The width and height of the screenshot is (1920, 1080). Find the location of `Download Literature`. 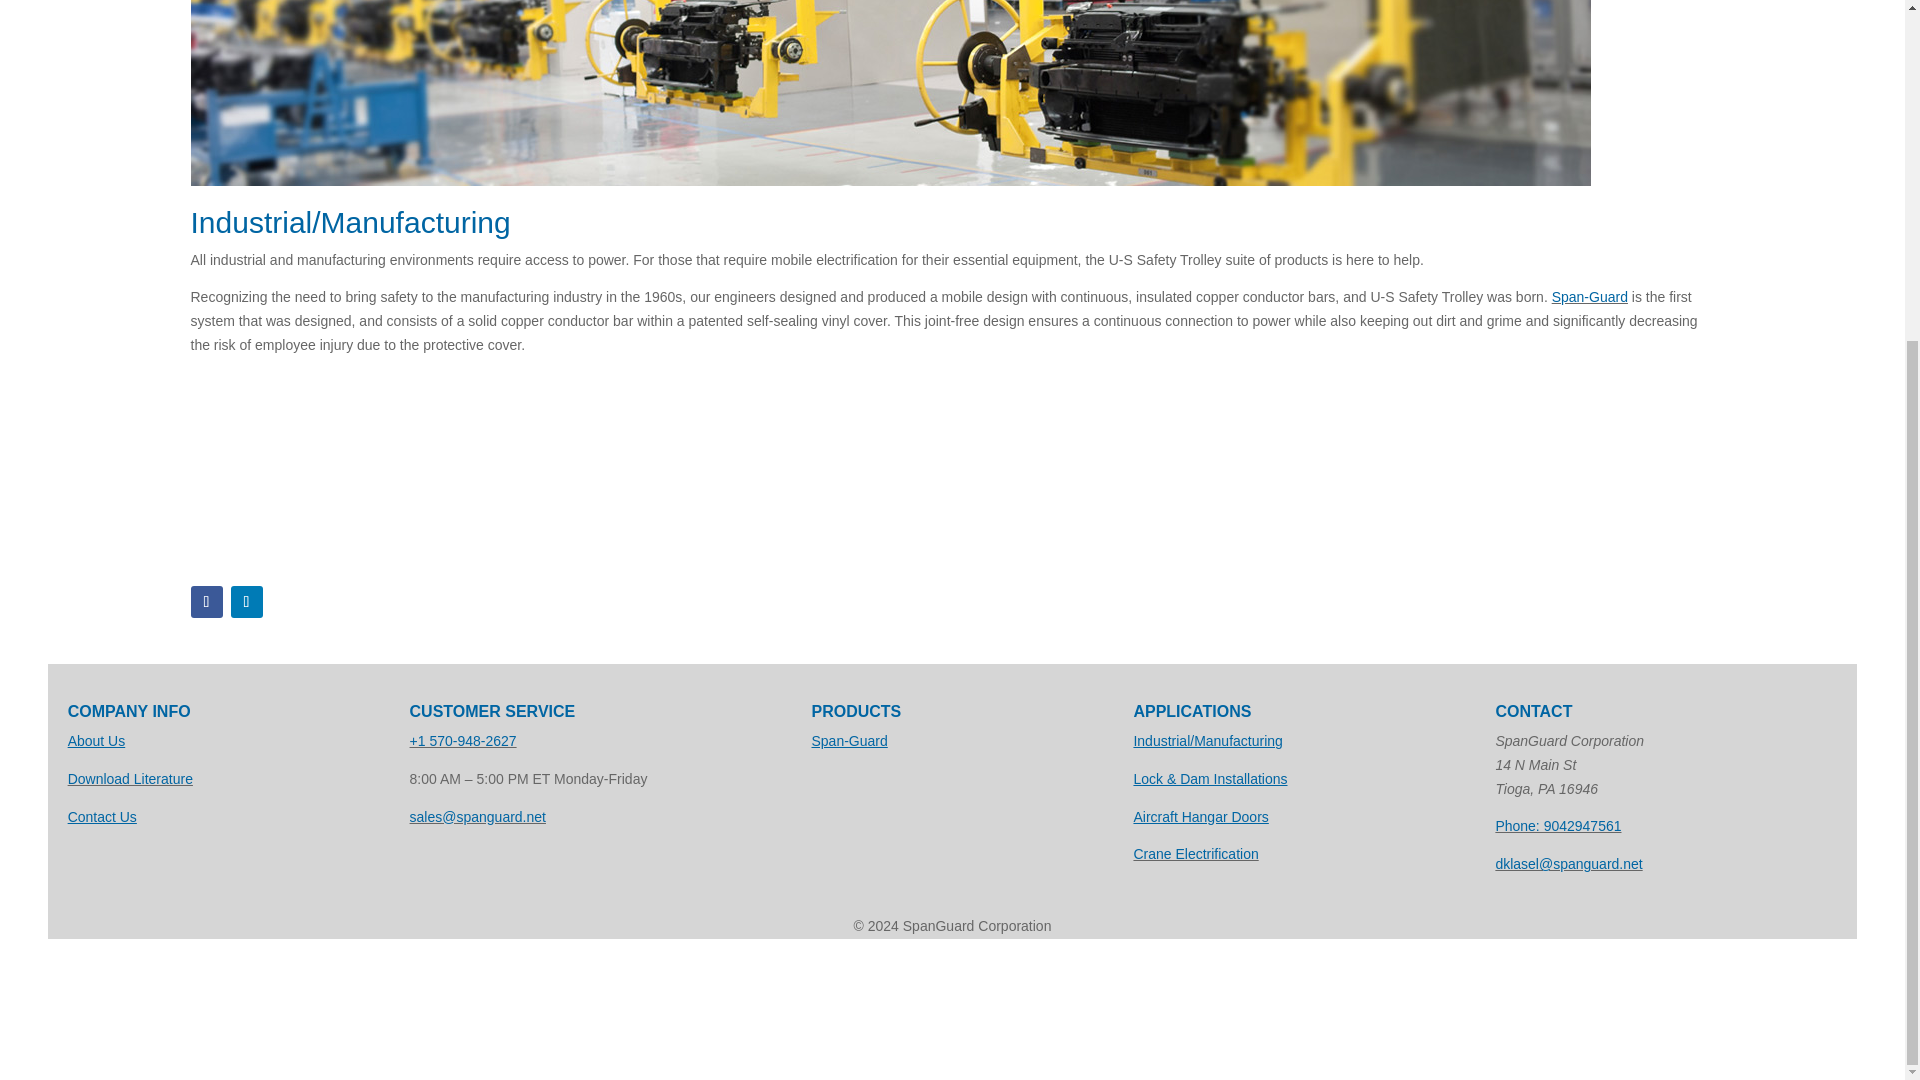

Download Literature is located at coordinates (130, 779).